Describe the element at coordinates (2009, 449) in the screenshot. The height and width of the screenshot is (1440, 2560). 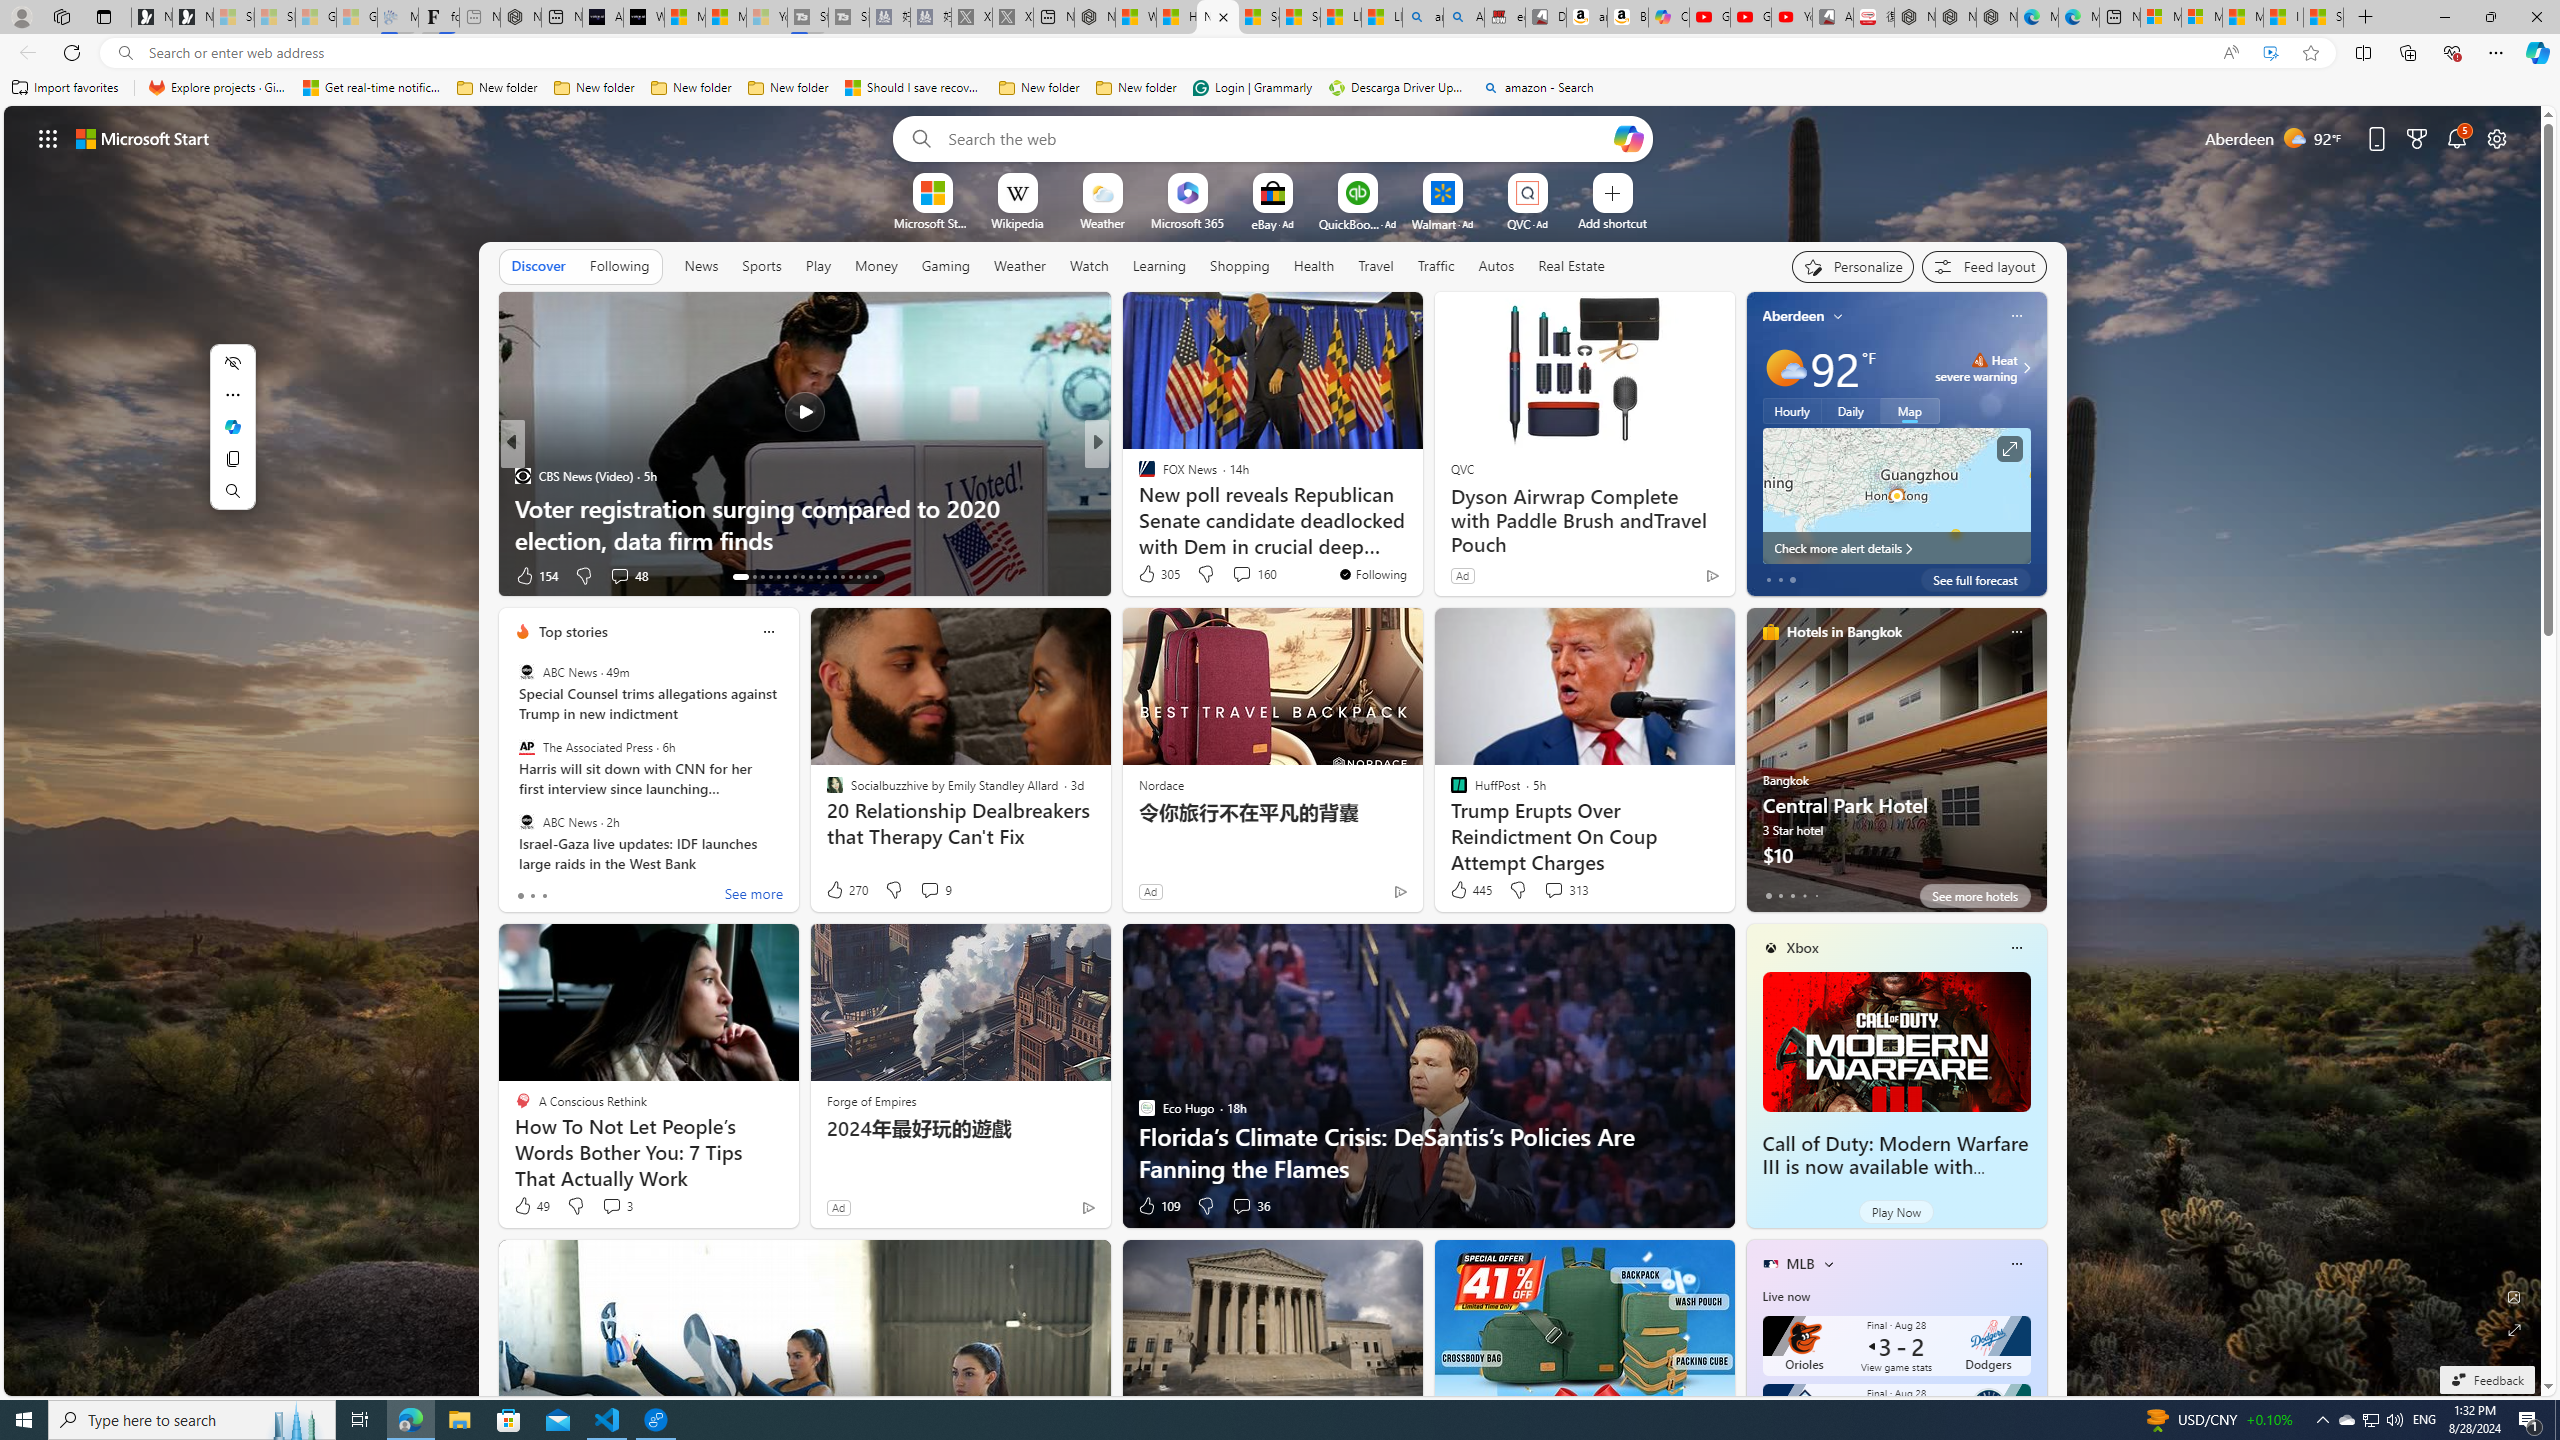
I see `Click to see more information` at that location.